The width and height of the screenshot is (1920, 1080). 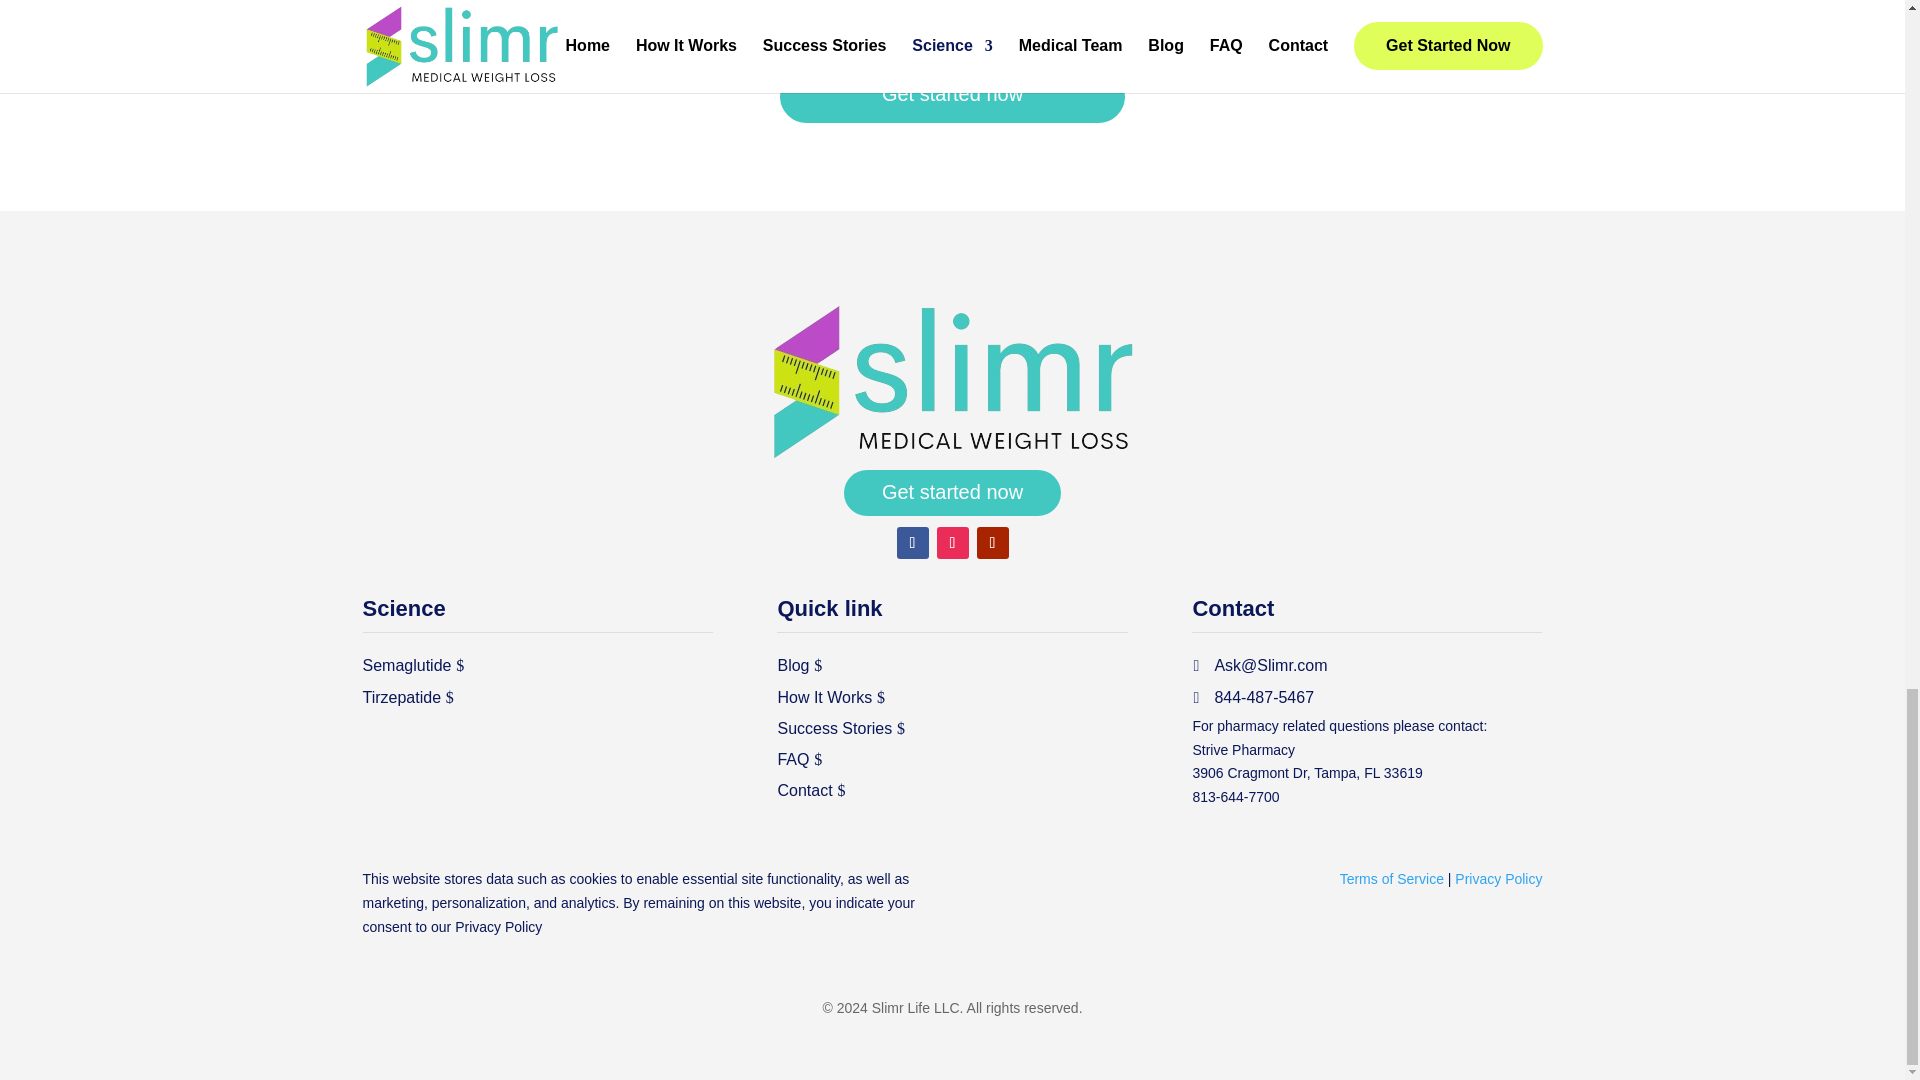 I want to click on Terms of Service, so click(x=1392, y=878).